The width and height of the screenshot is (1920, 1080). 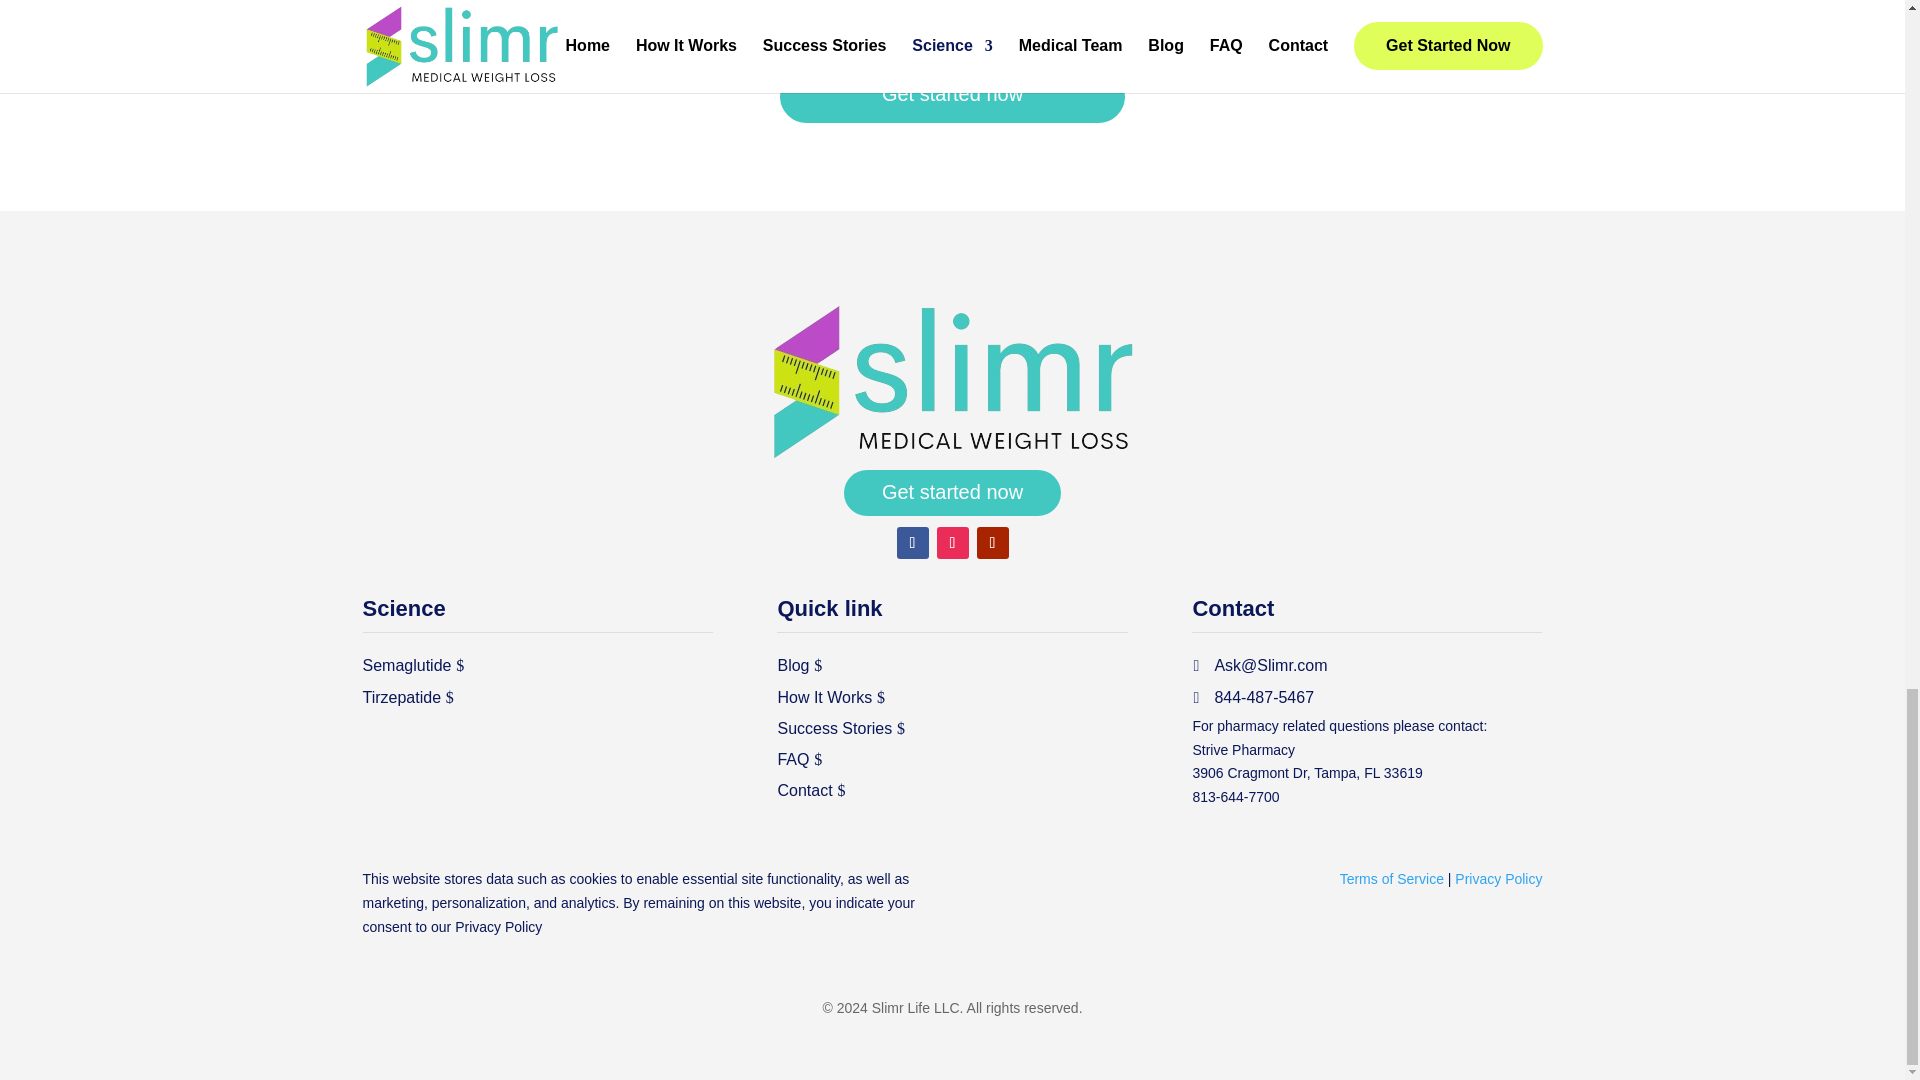 I want to click on Terms of Service, so click(x=1392, y=878).